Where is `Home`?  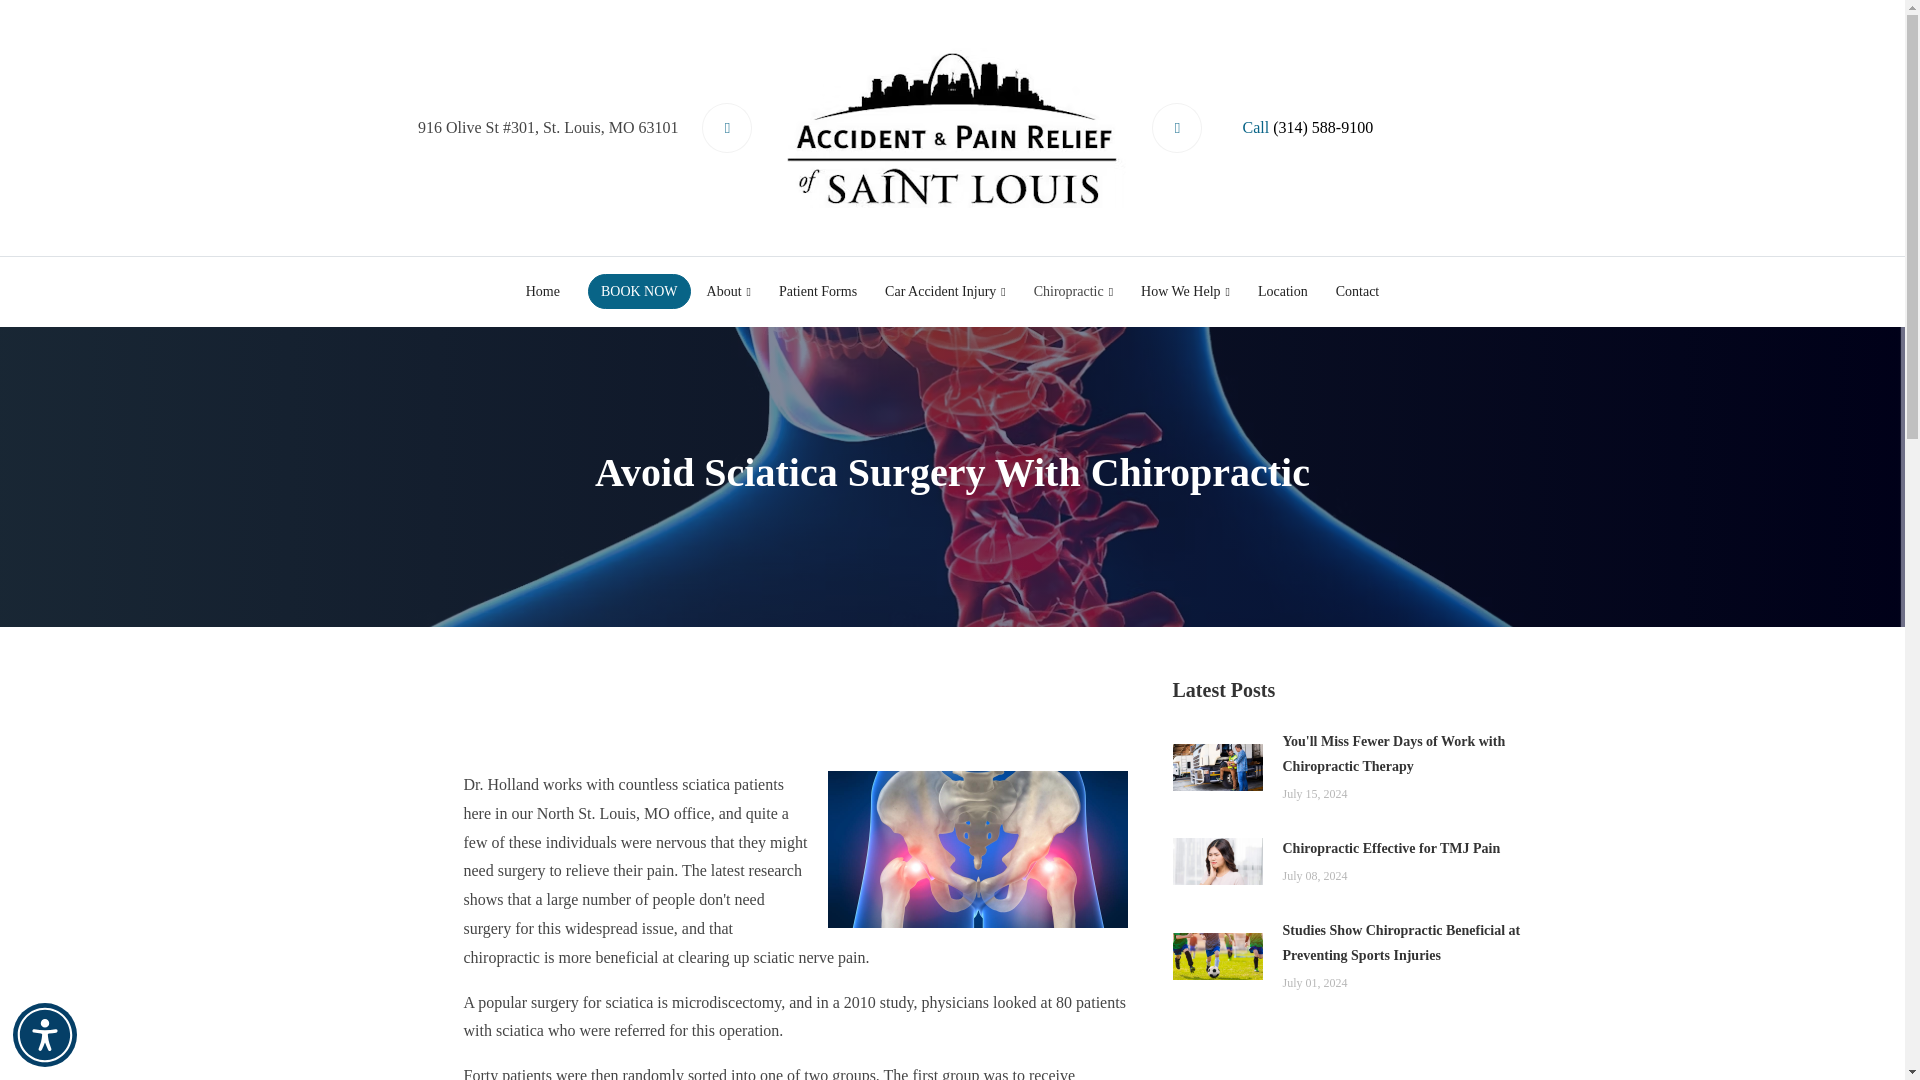
Home is located at coordinates (543, 292).